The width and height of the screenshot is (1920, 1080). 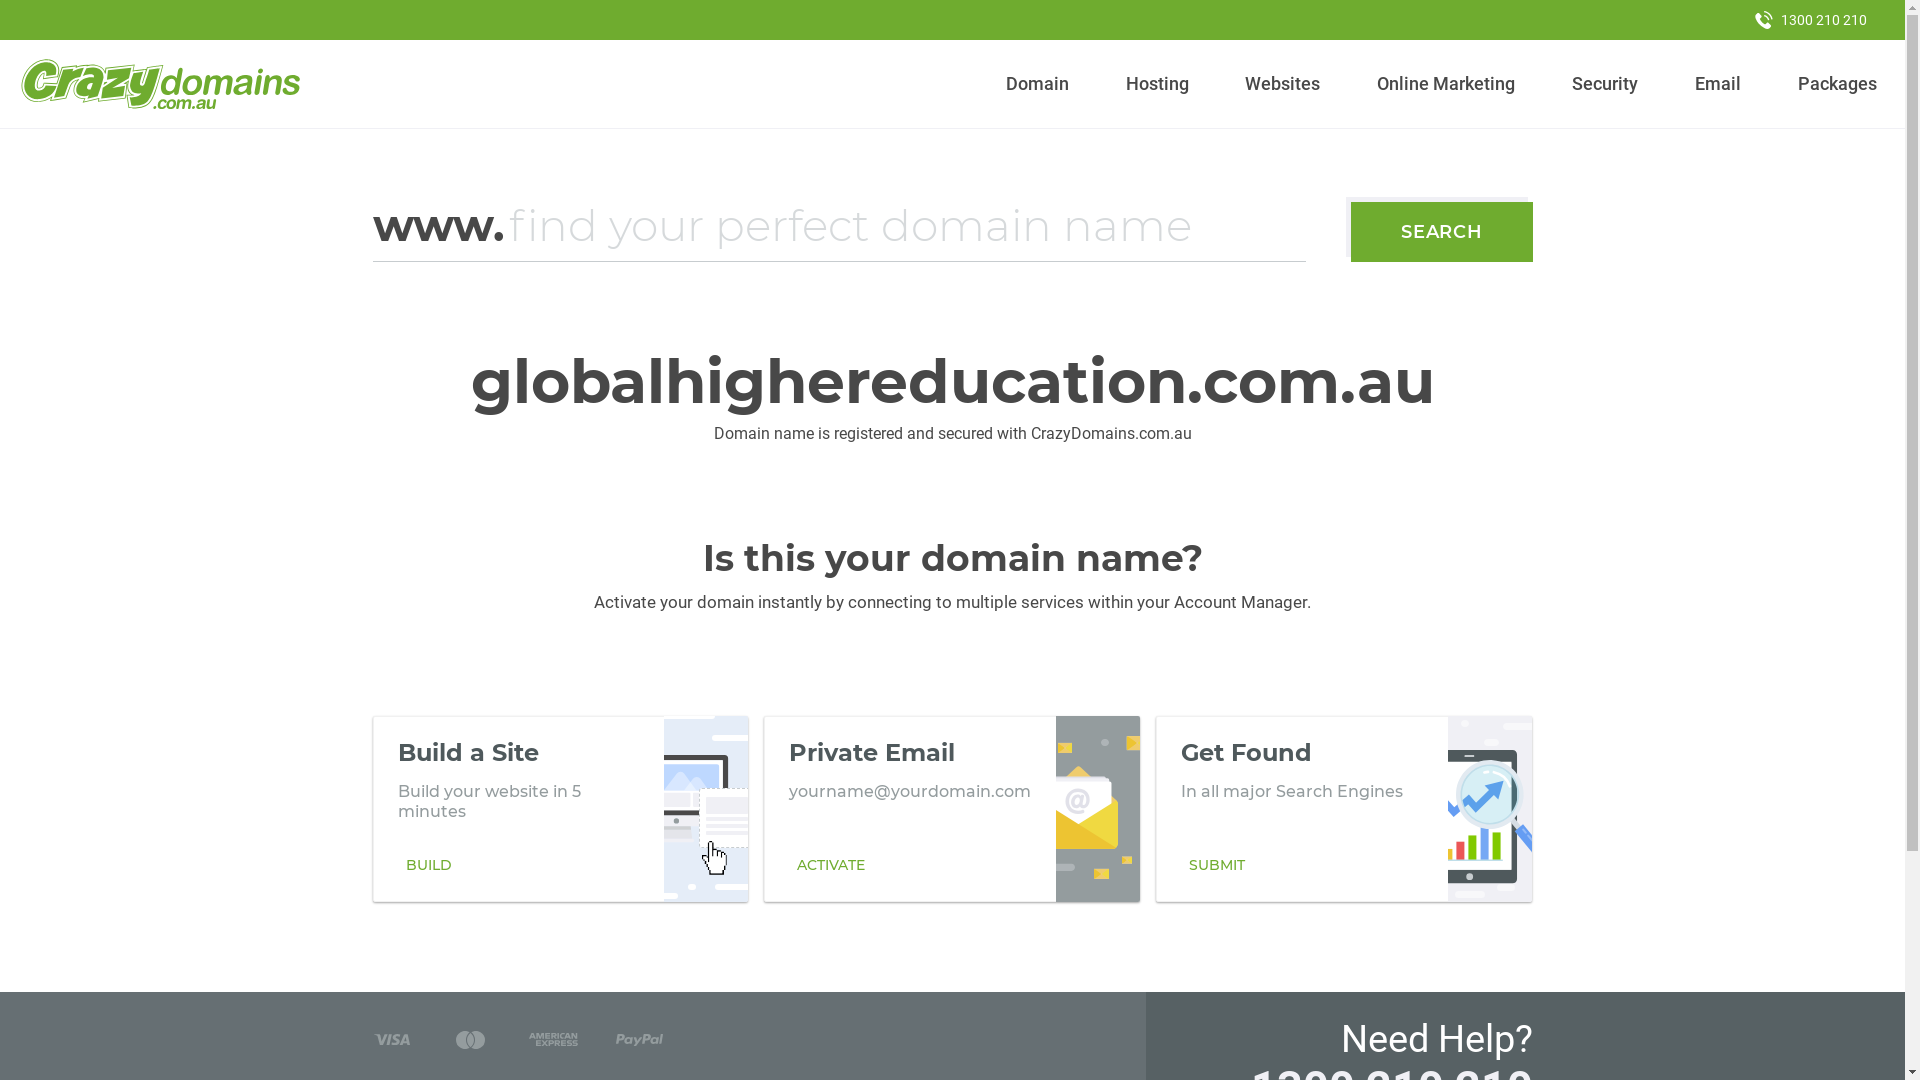 I want to click on Websites, so click(x=1283, y=84).